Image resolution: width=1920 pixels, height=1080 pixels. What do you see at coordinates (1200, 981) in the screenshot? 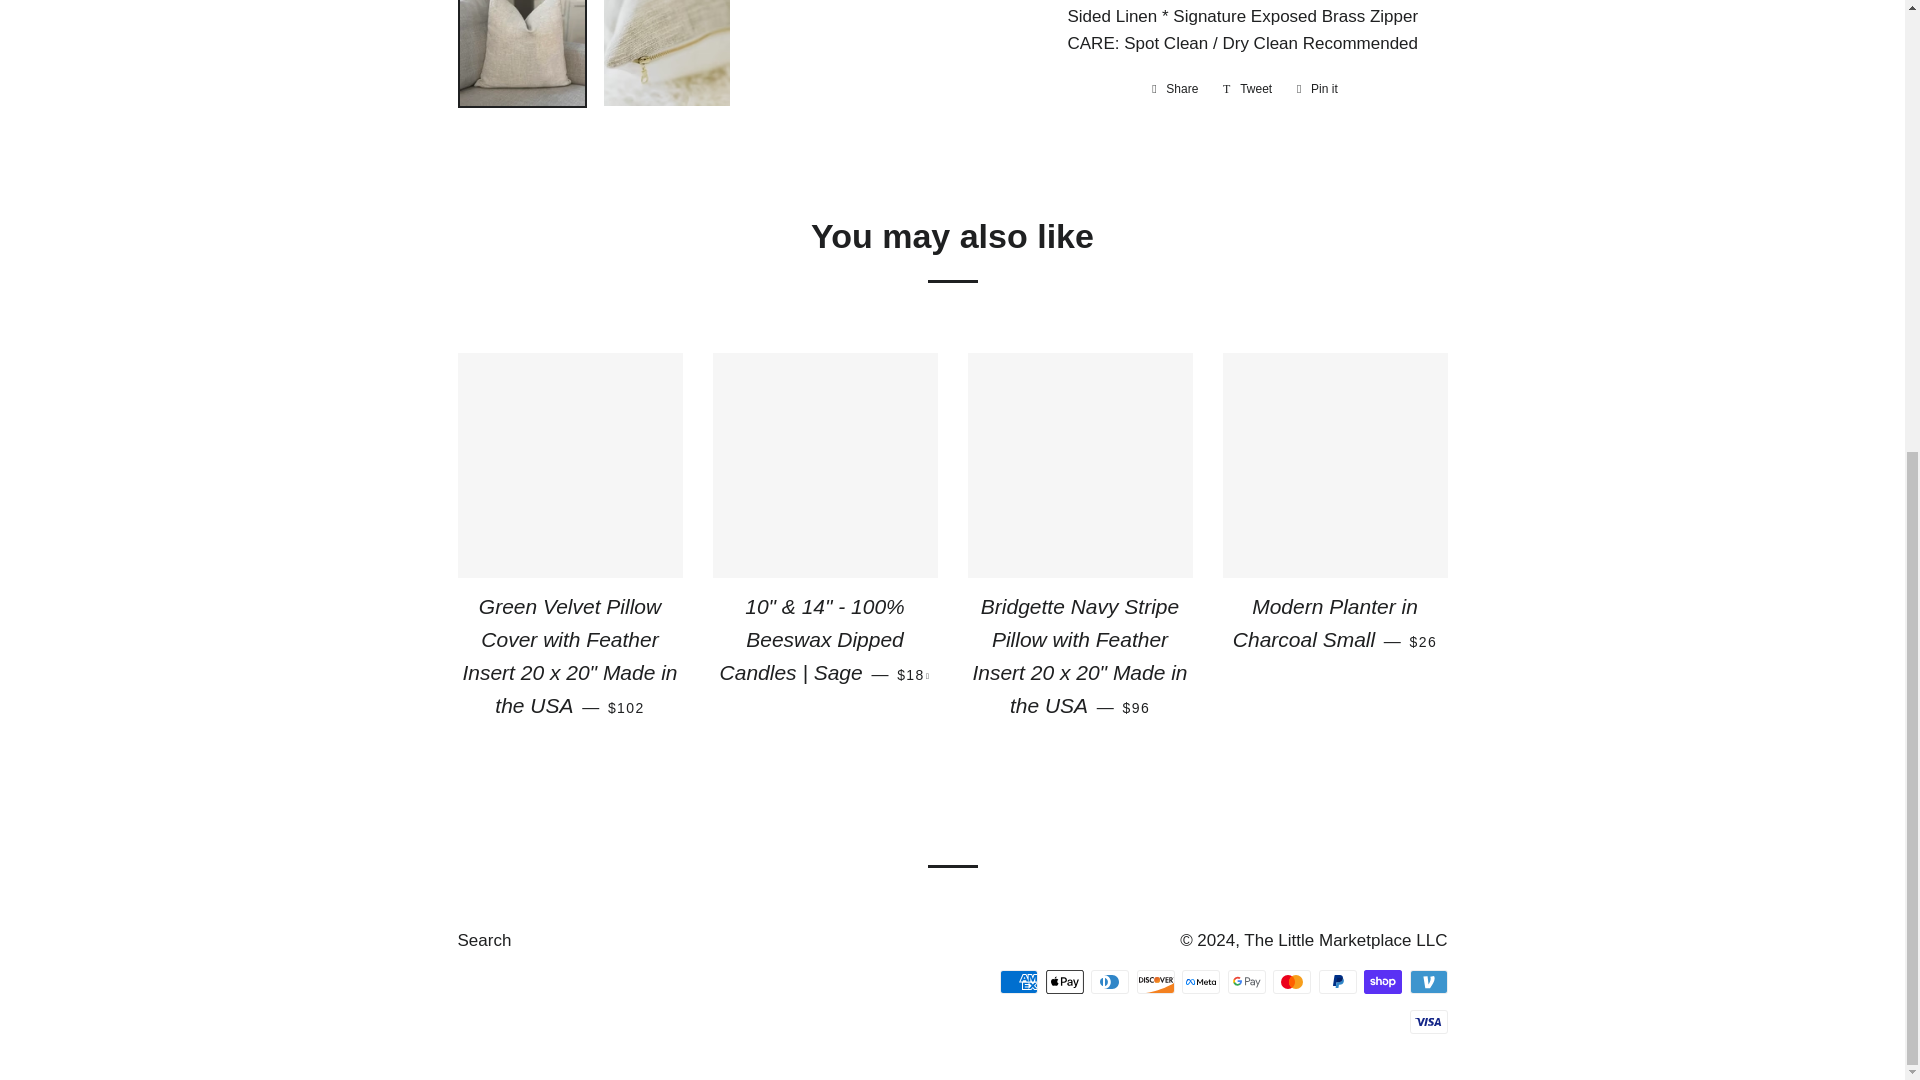
I see `Meta Pay` at bounding box center [1200, 981].